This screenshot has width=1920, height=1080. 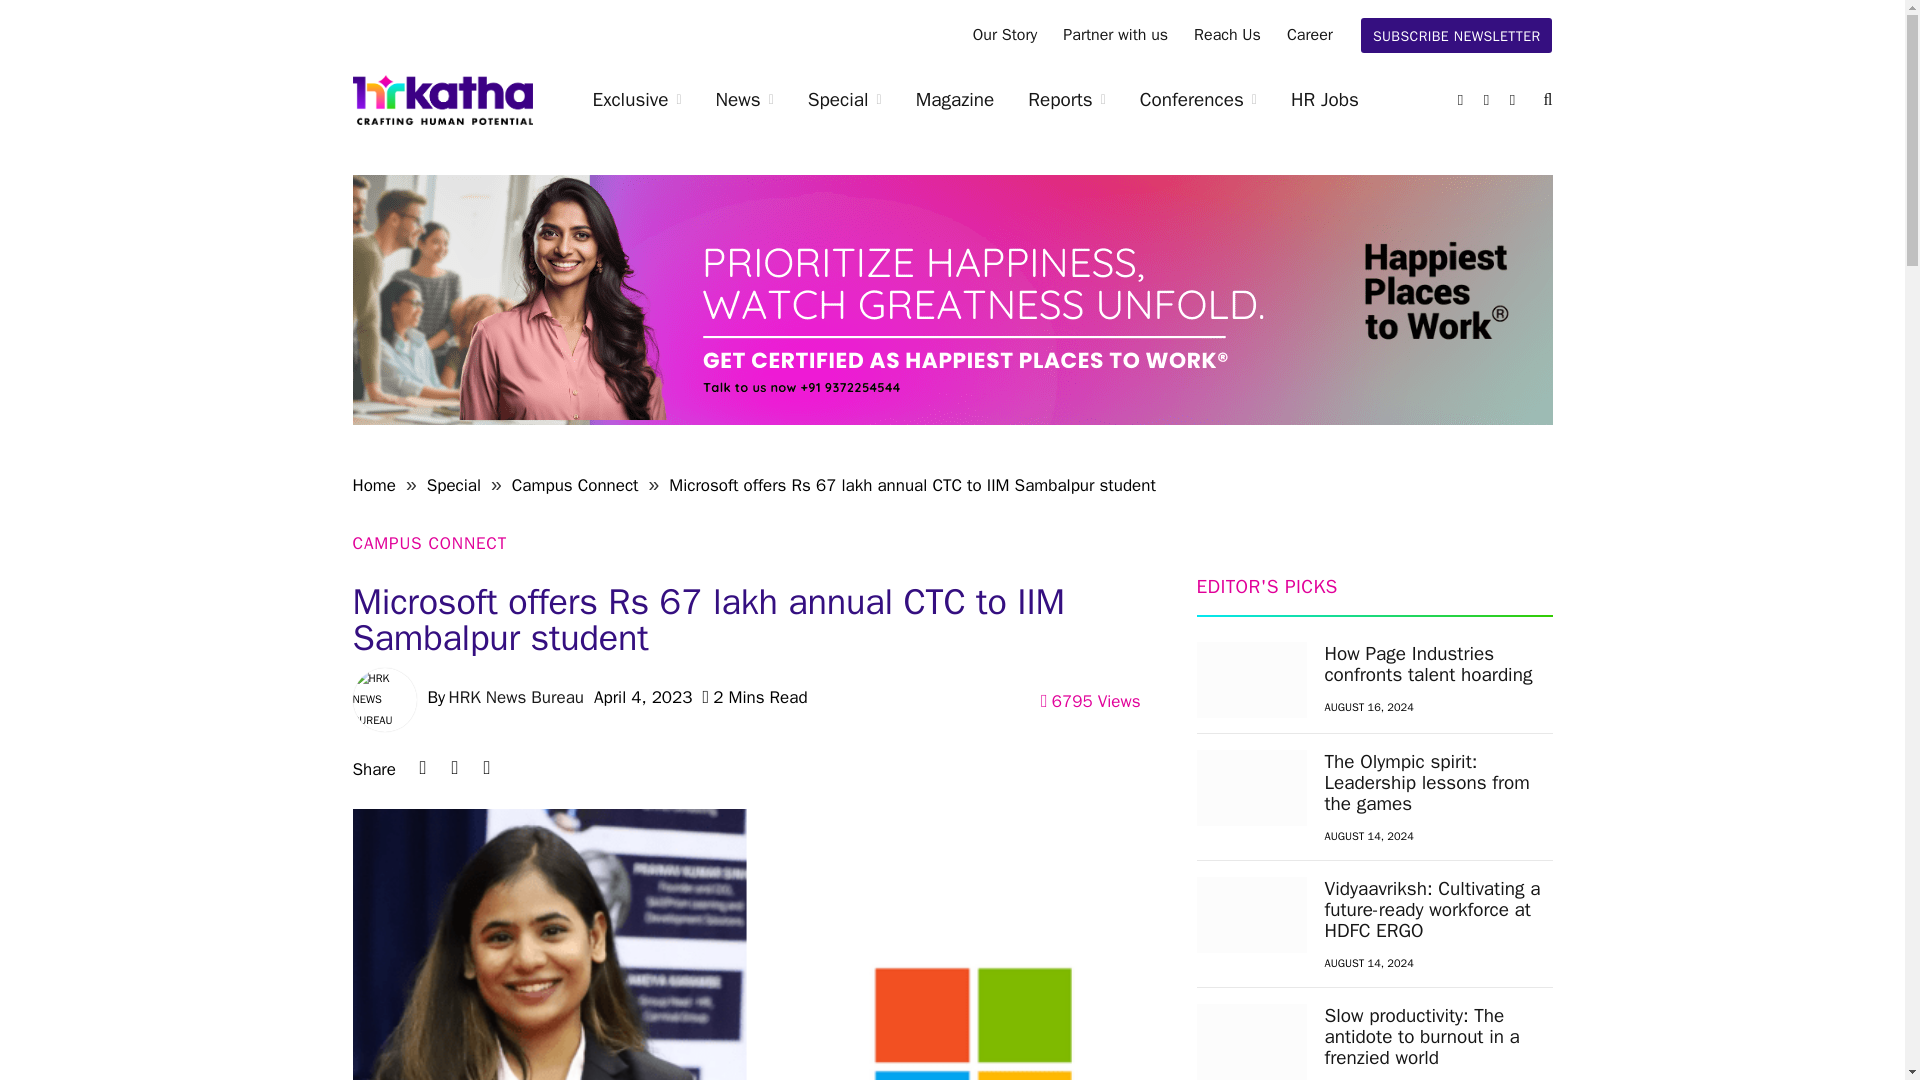 I want to click on Special, so click(x=844, y=100).